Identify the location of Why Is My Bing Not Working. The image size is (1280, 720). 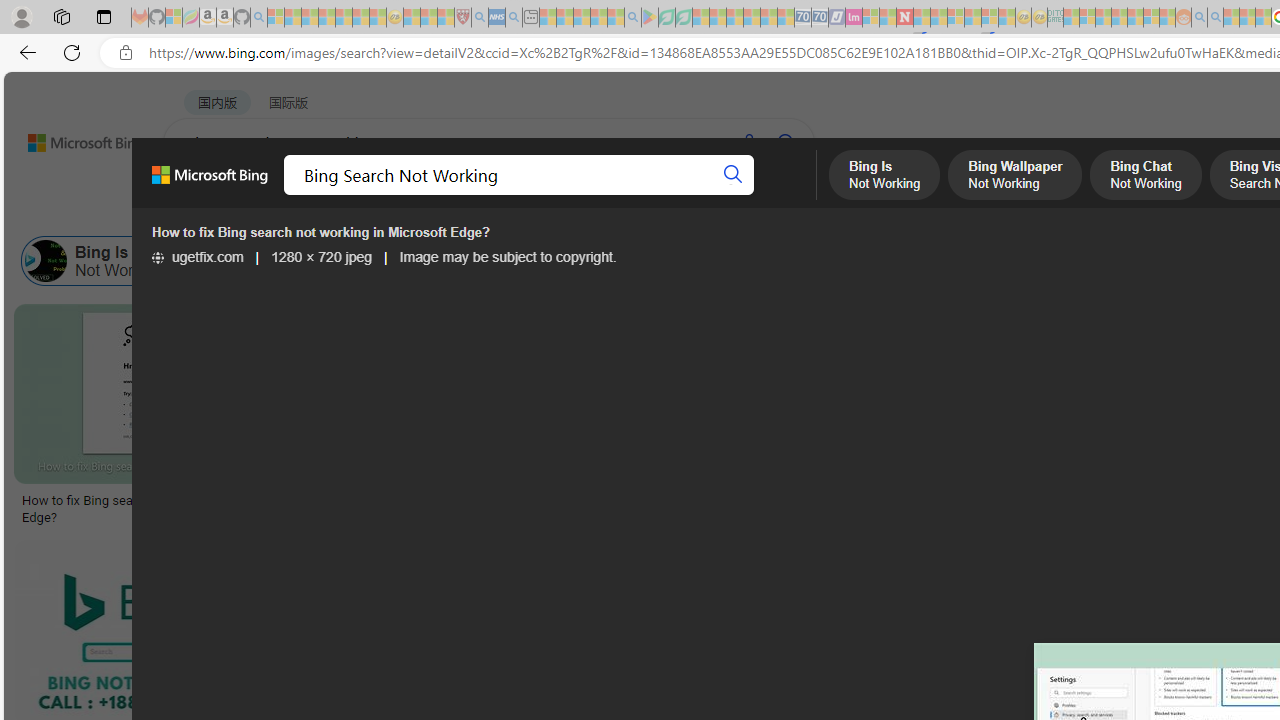
(982, 260).